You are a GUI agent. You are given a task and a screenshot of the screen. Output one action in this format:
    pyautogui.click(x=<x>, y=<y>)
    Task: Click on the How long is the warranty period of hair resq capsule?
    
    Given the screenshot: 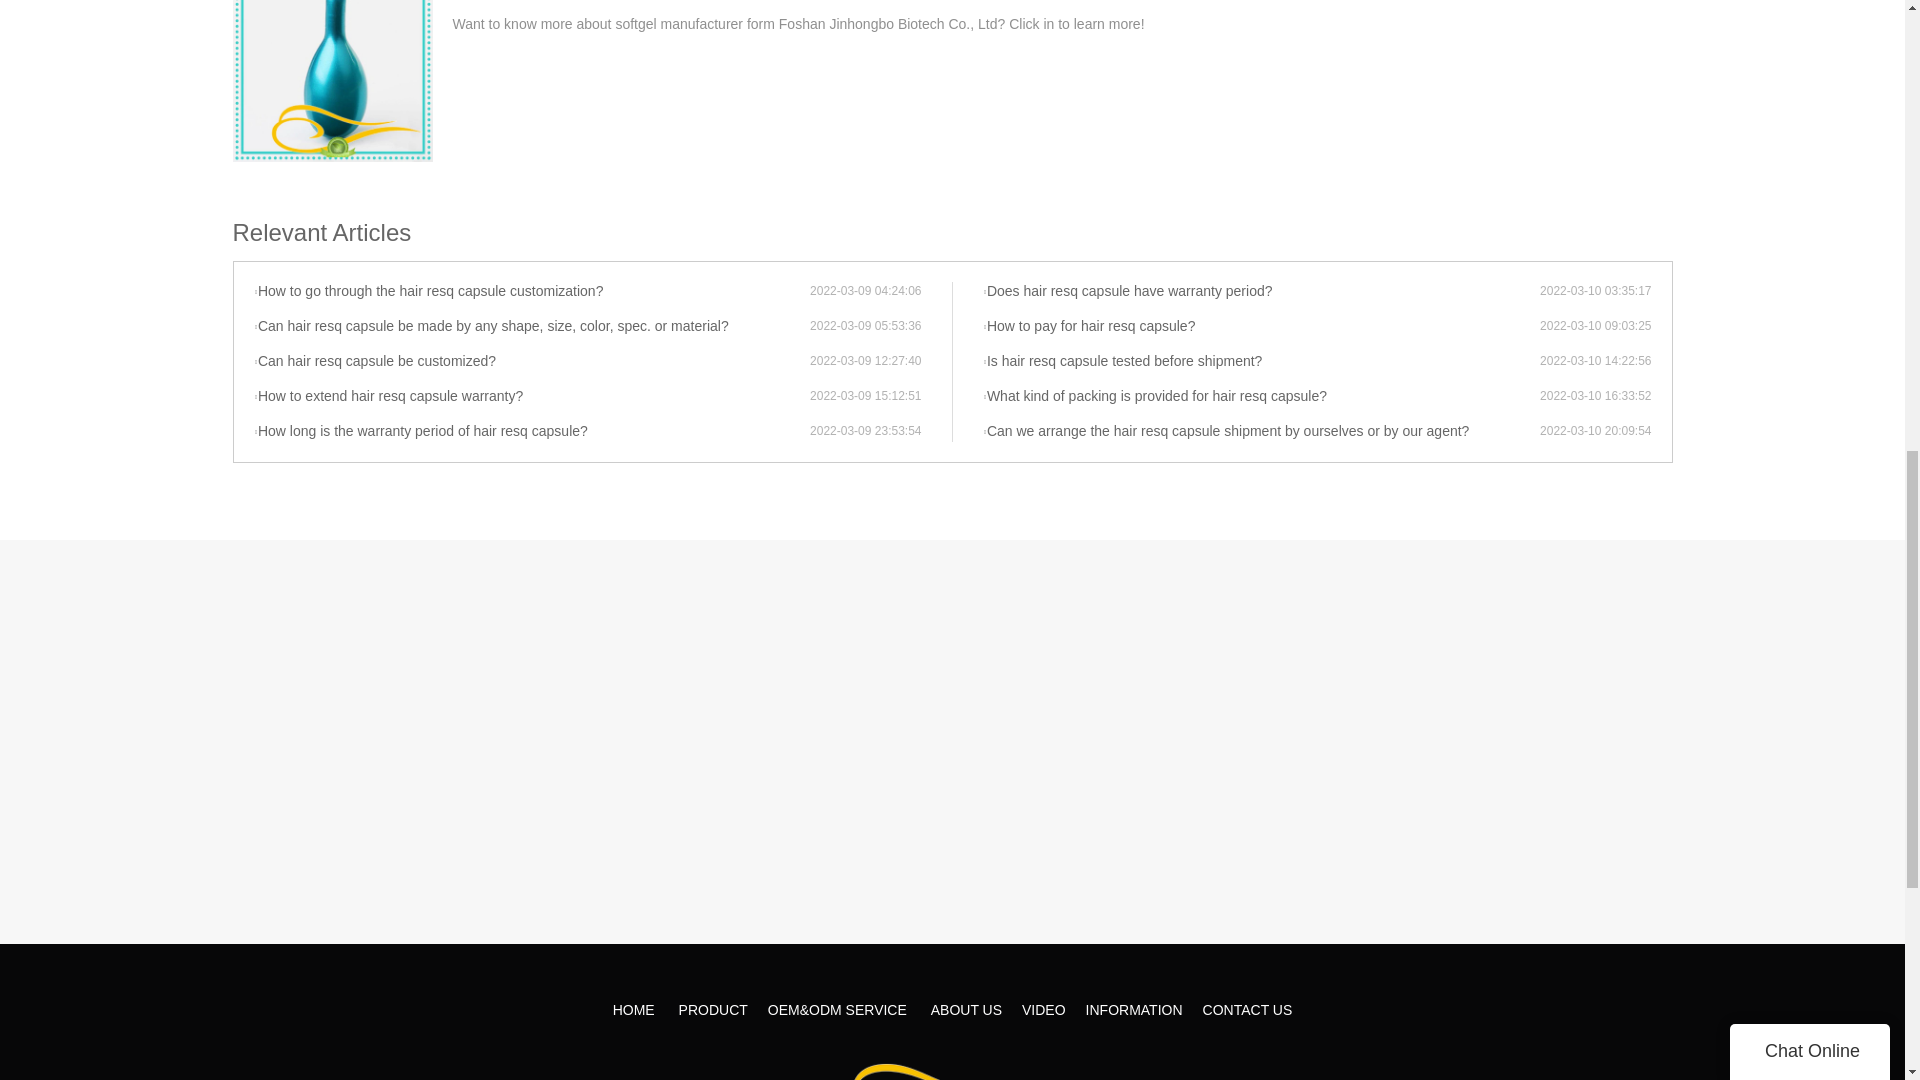 What is the action you would take?
    pyautogui.click(x=532, y=432)
    